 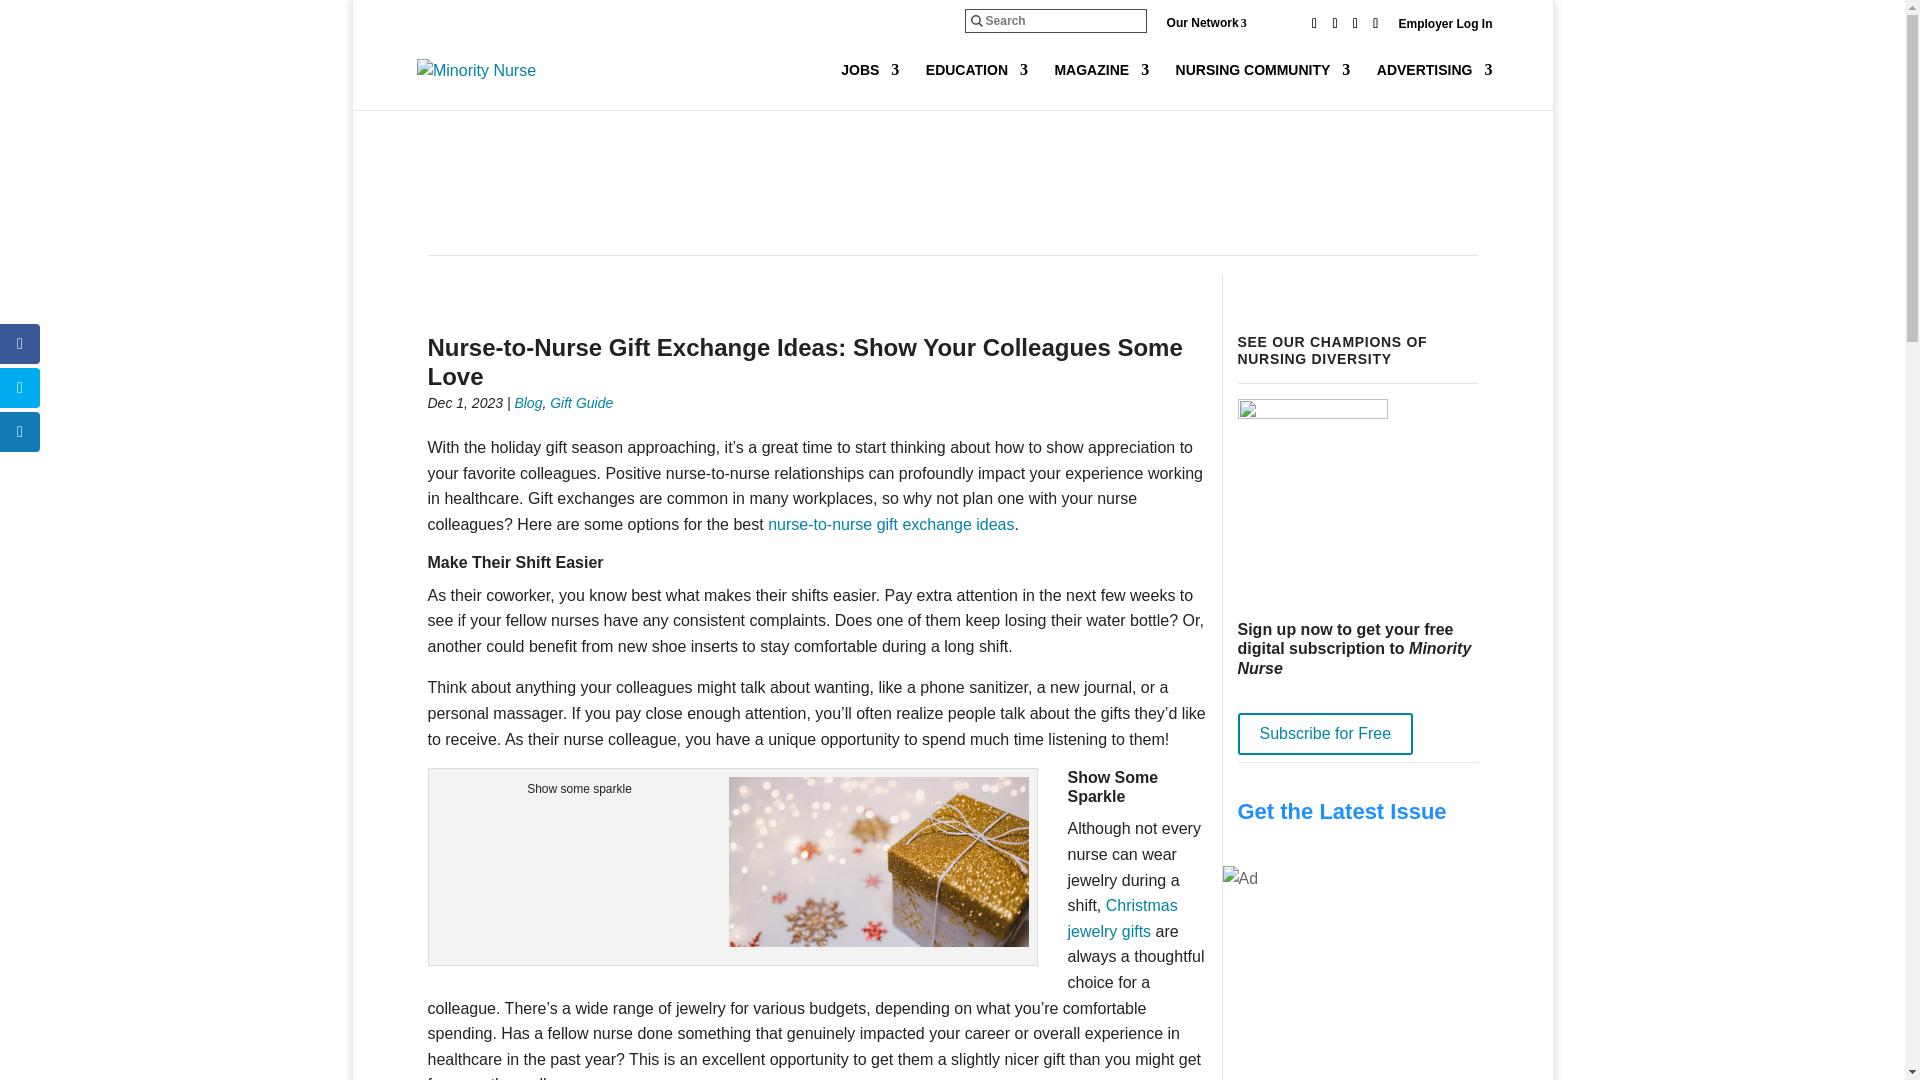 I want to click on Employer Log In, so click(x=1444, y=28).